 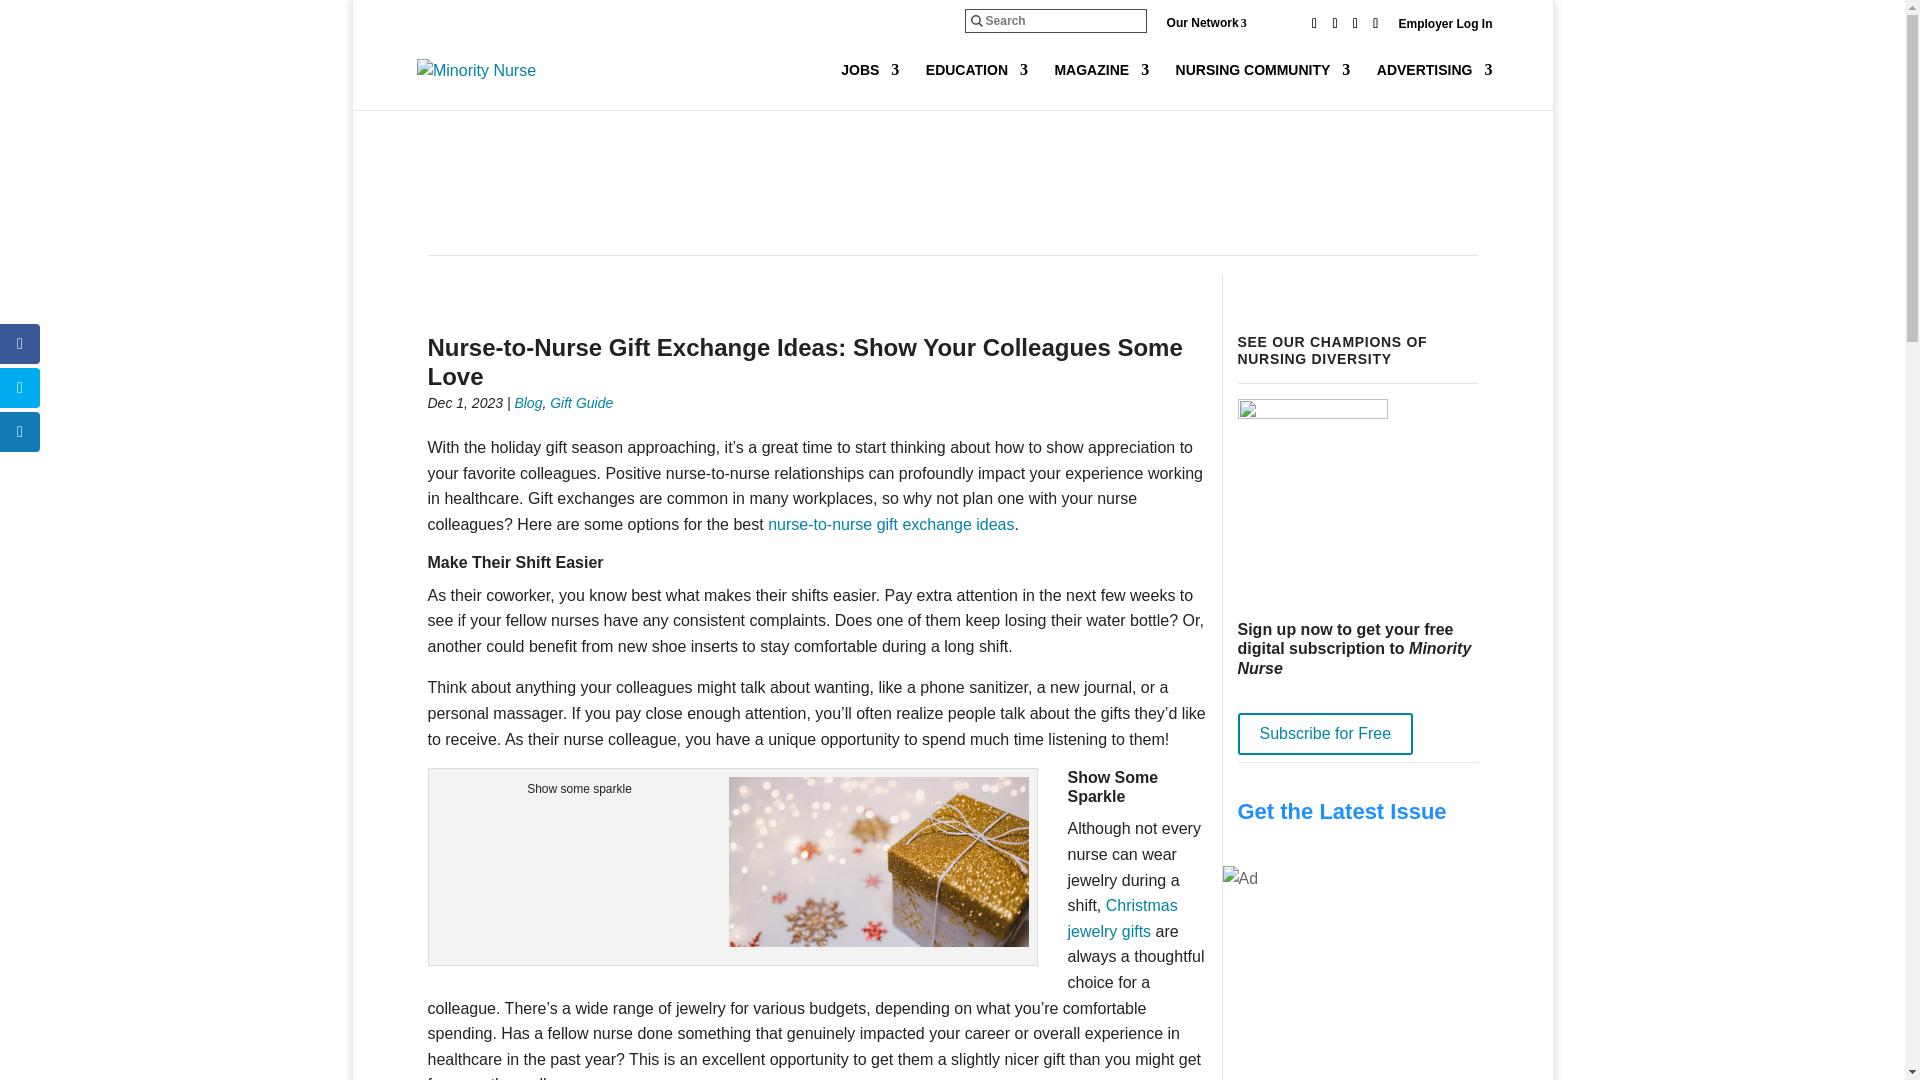 I want to click on Employer Log In, so click(x=1444, y=28).